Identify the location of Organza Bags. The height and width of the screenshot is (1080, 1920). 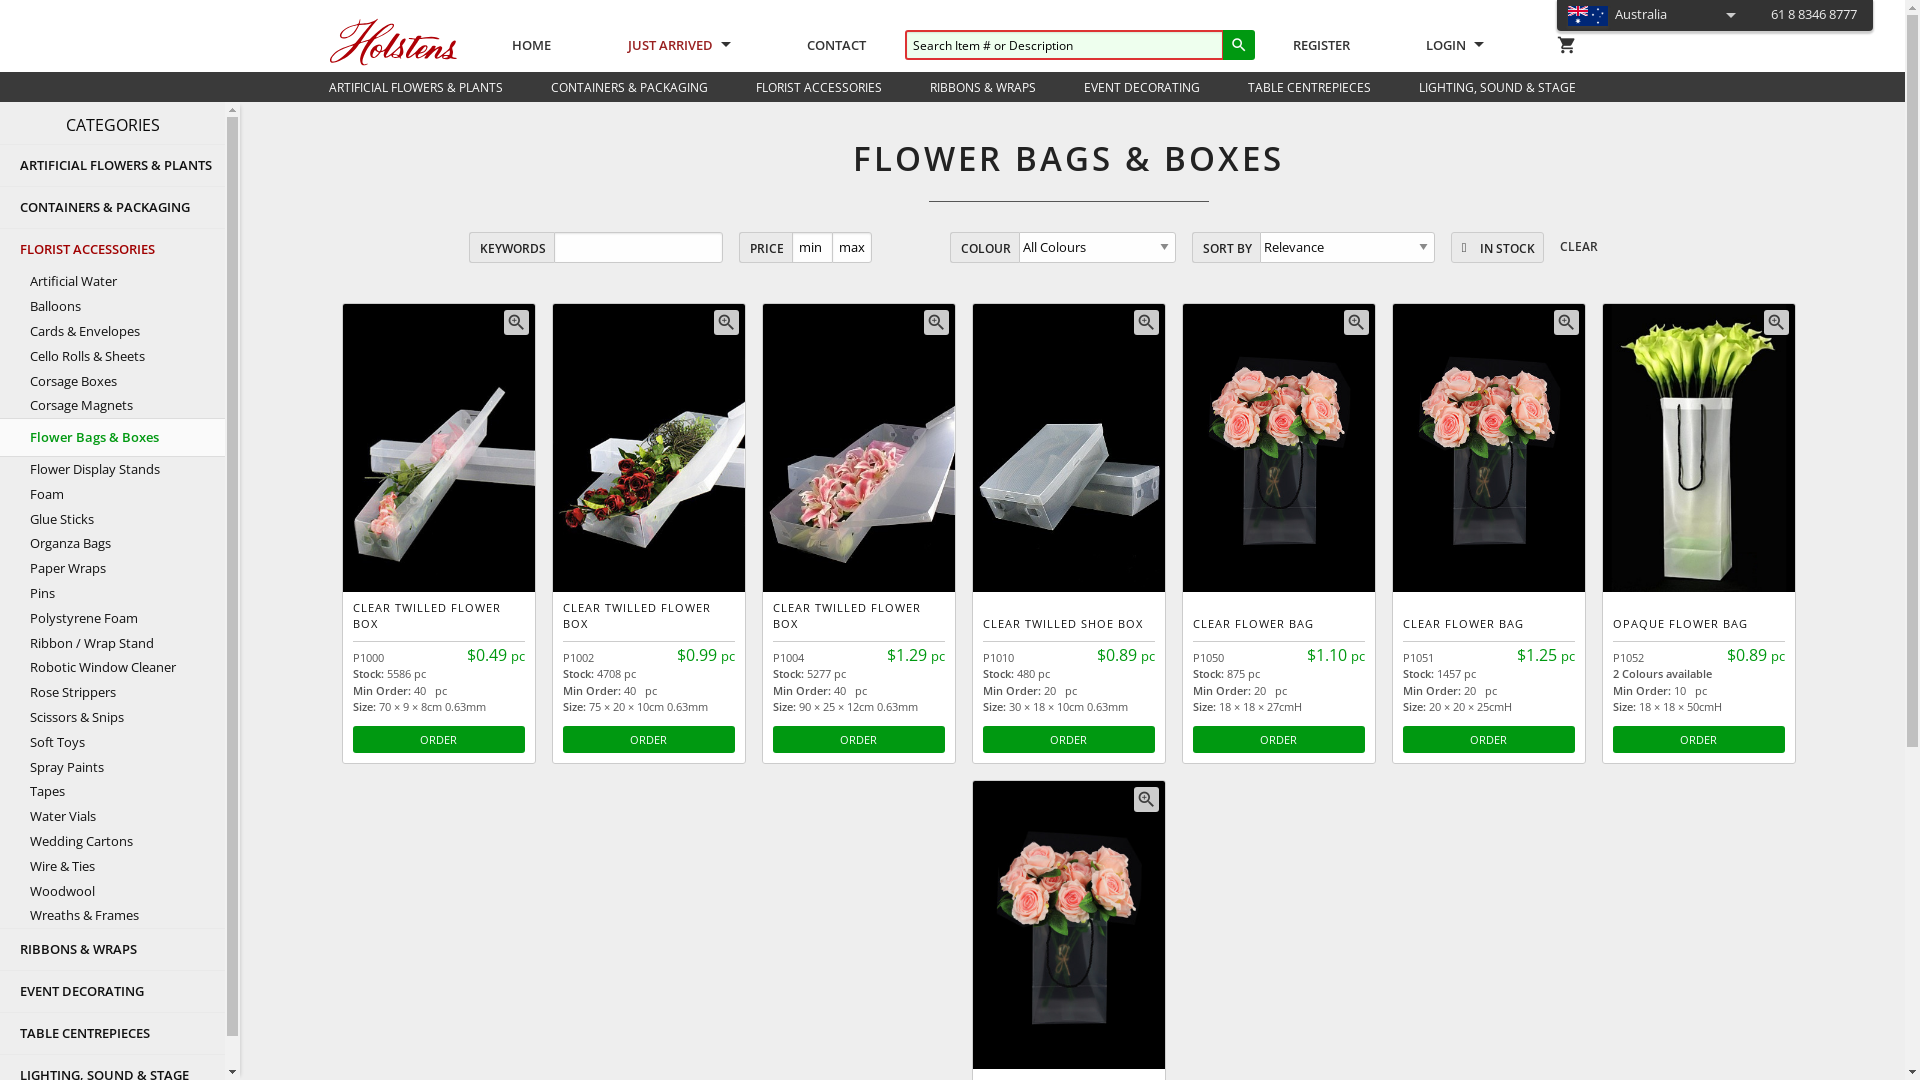
(112, 544).